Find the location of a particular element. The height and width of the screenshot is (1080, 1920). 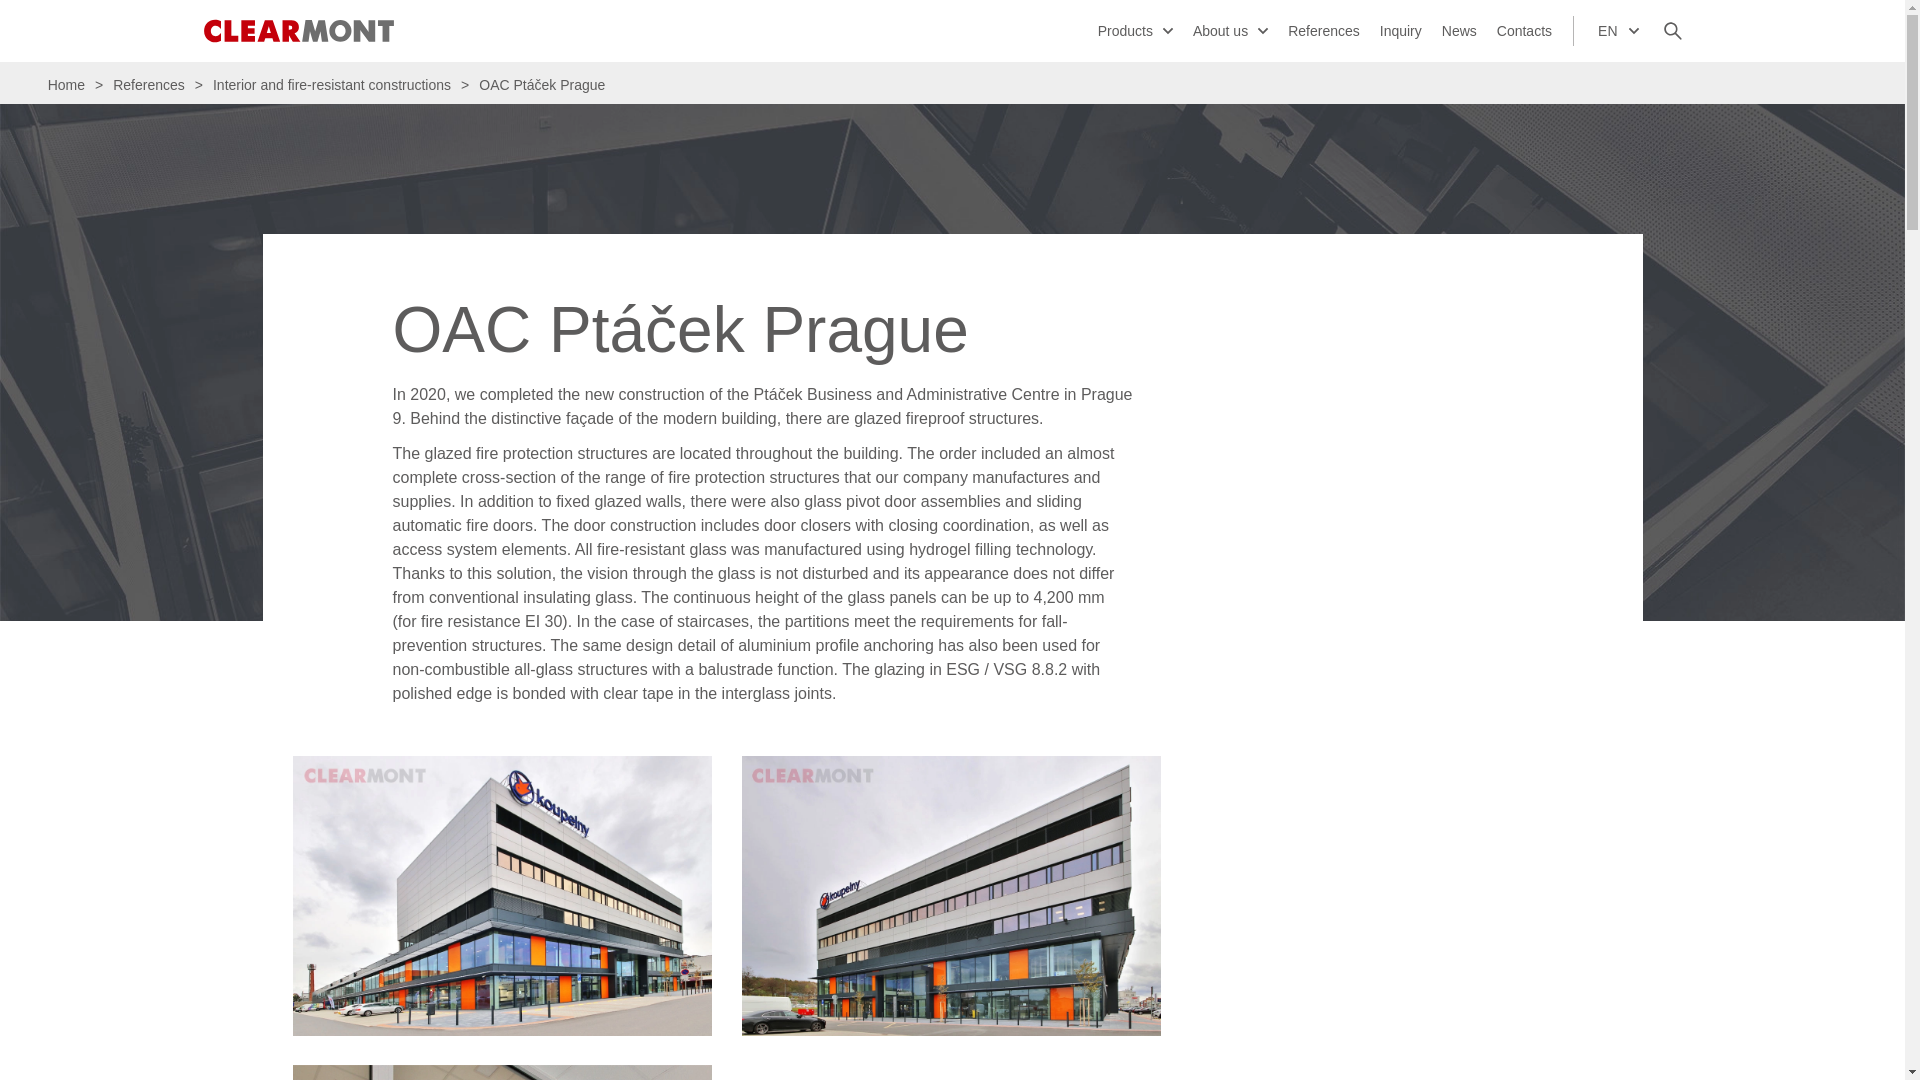

Go to - News is located at coordinates (1459, 30).